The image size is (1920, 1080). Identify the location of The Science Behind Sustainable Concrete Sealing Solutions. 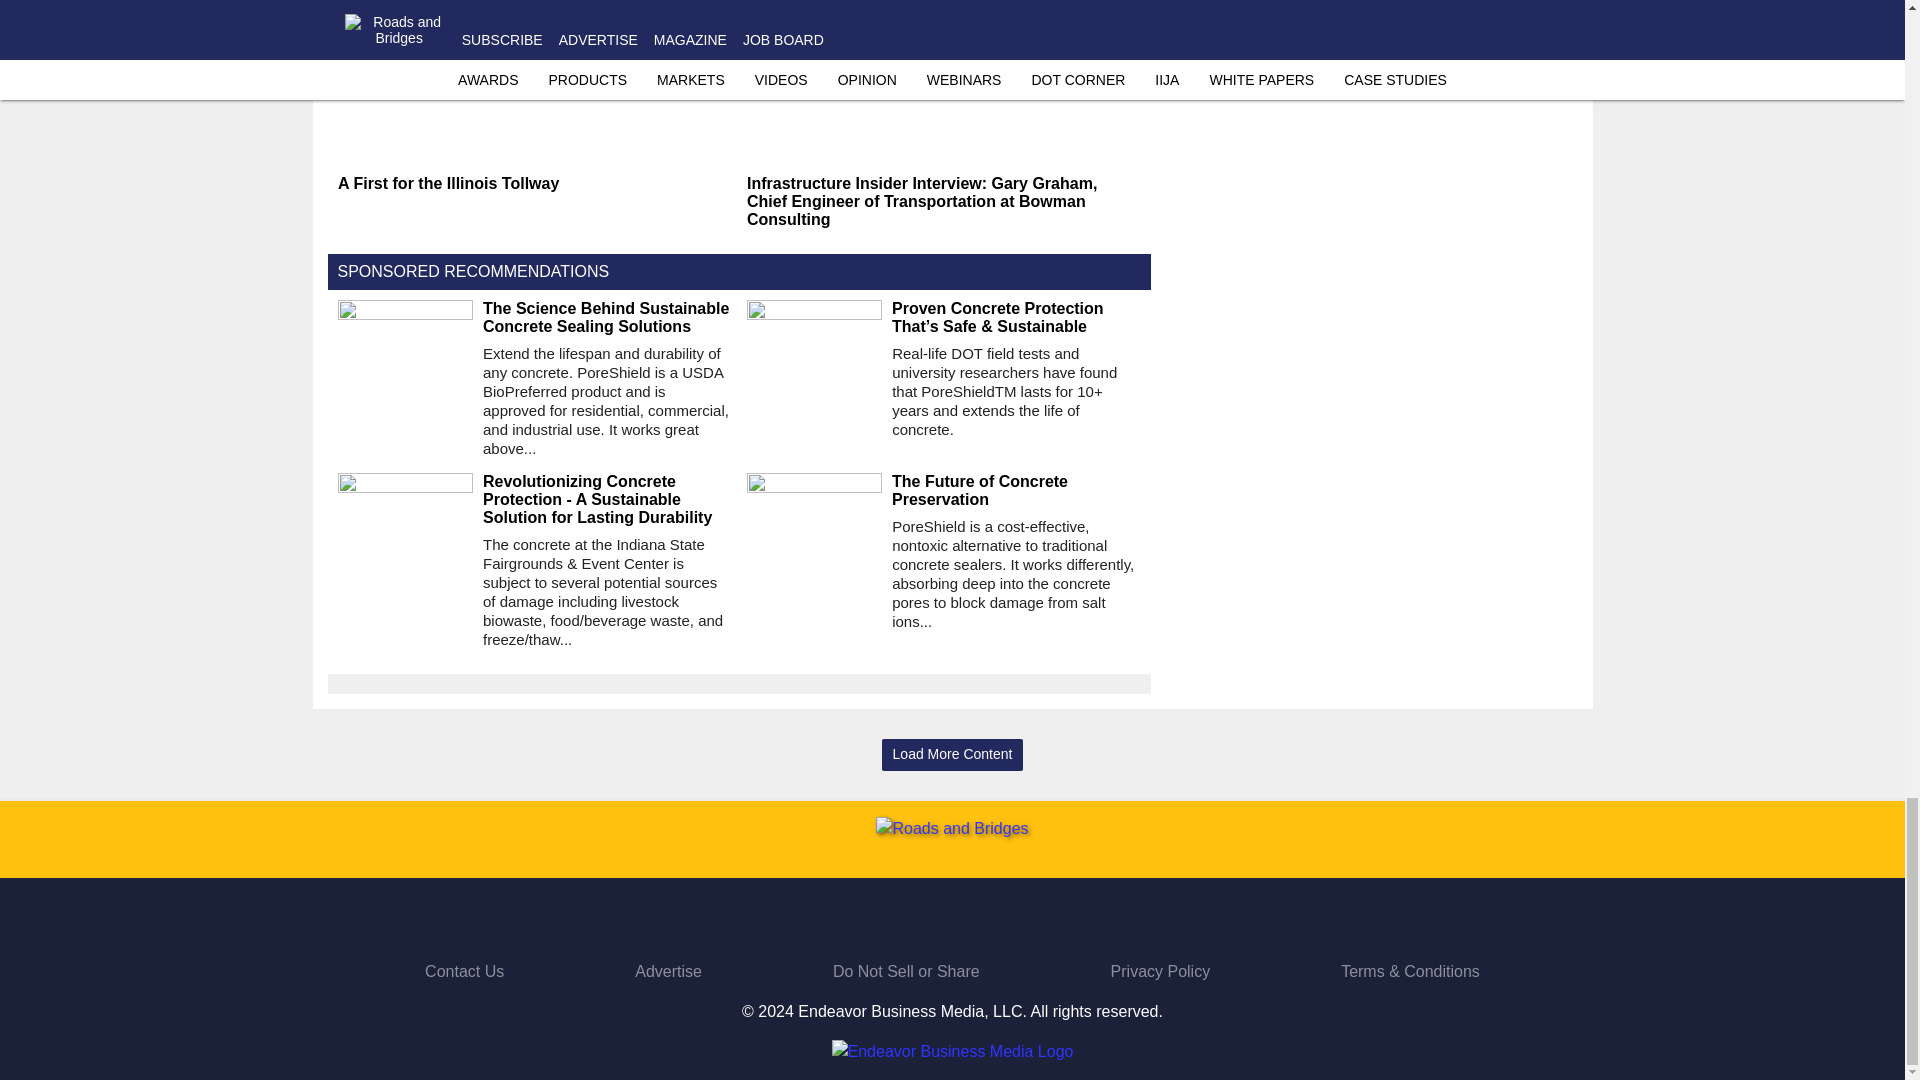
(606, 318).